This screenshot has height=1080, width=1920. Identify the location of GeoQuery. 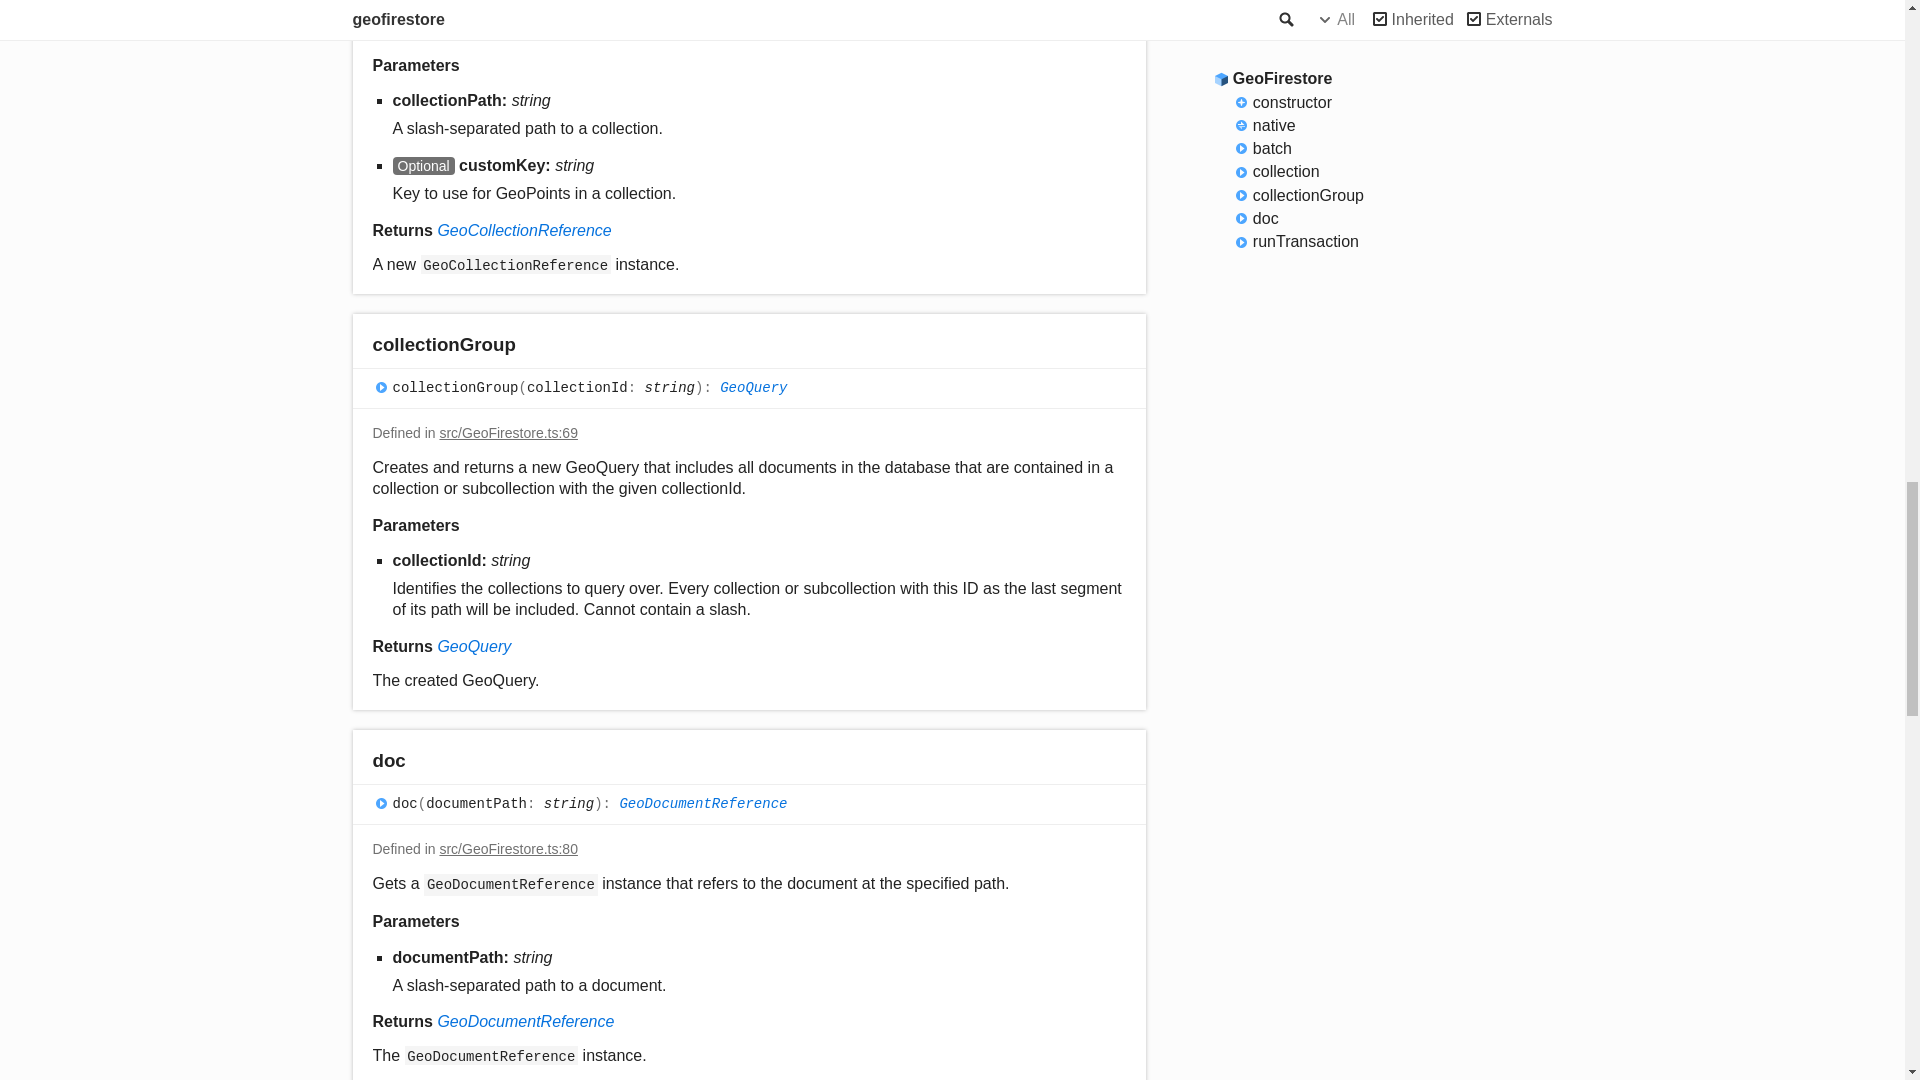
(754, 388).